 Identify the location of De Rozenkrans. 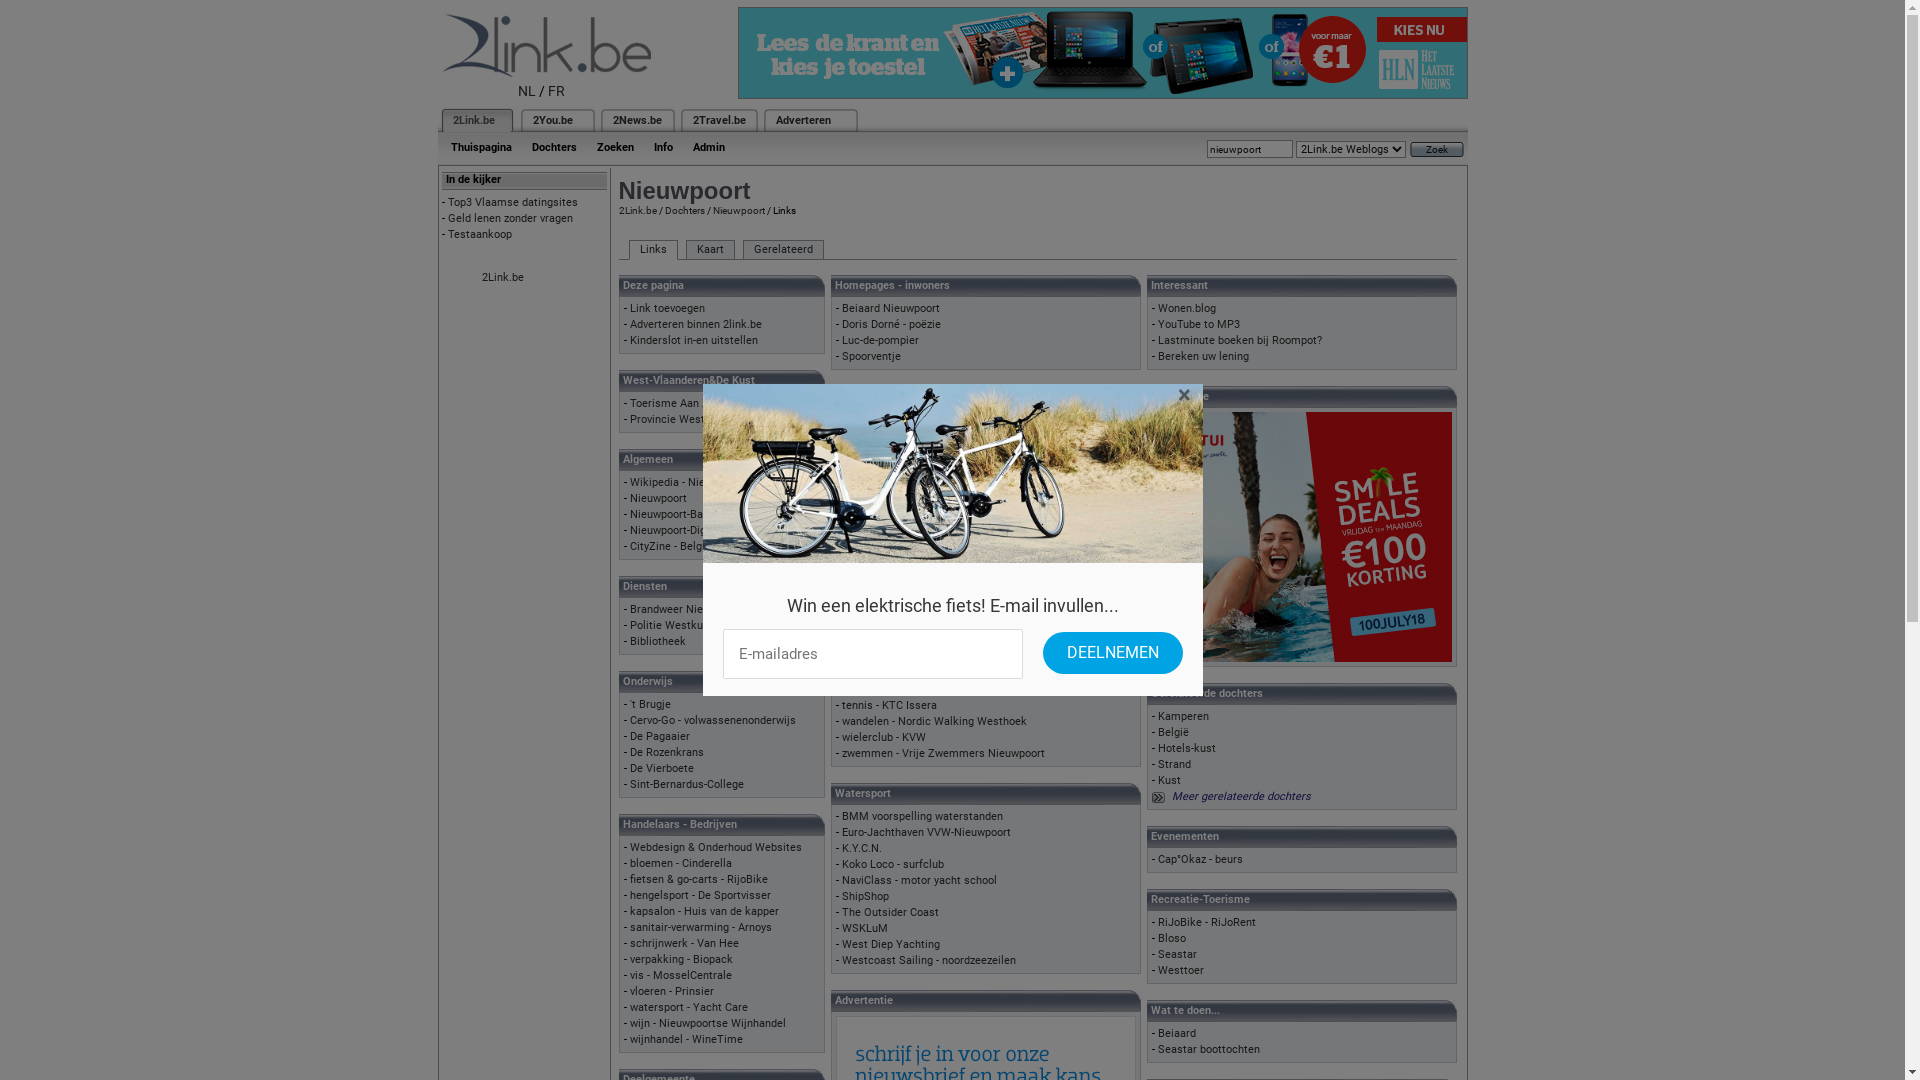
(667, 752).